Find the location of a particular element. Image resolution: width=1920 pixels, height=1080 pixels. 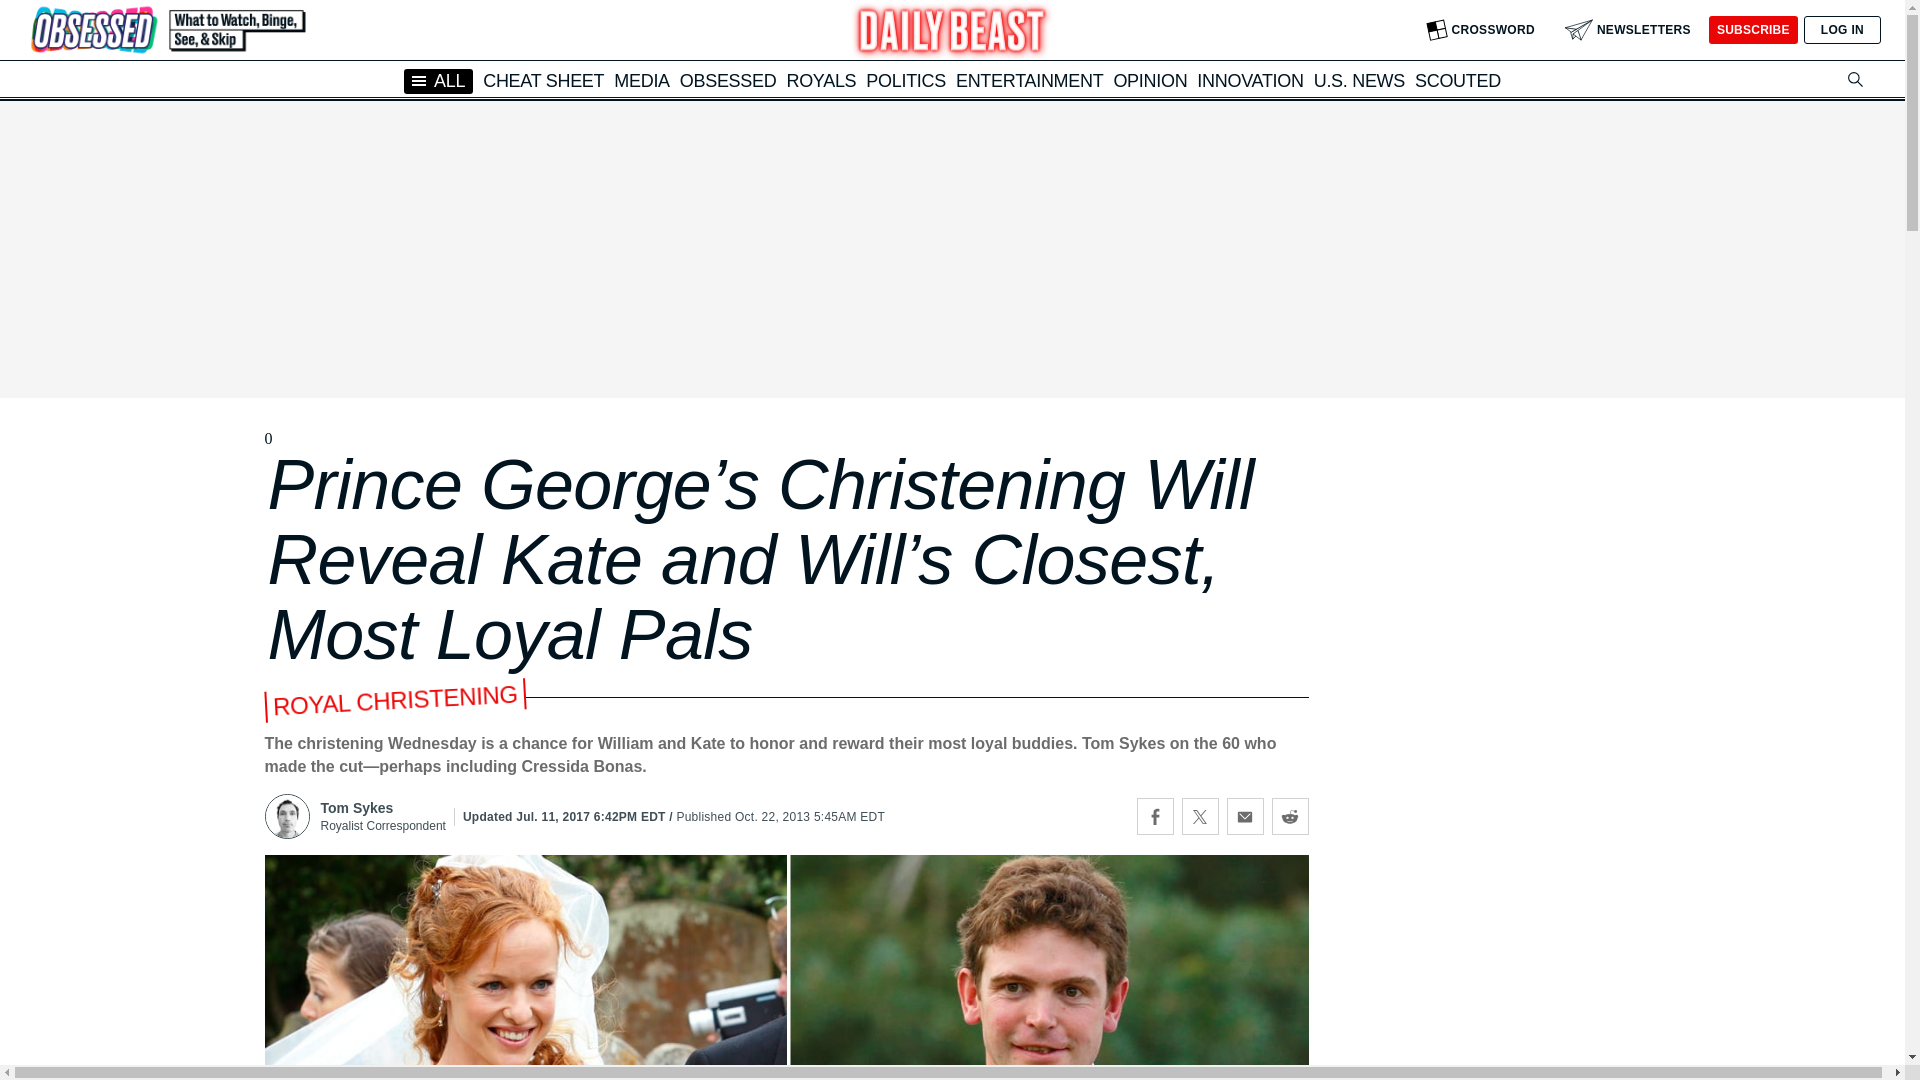

OPINION is located at coordinates (1150, 80).